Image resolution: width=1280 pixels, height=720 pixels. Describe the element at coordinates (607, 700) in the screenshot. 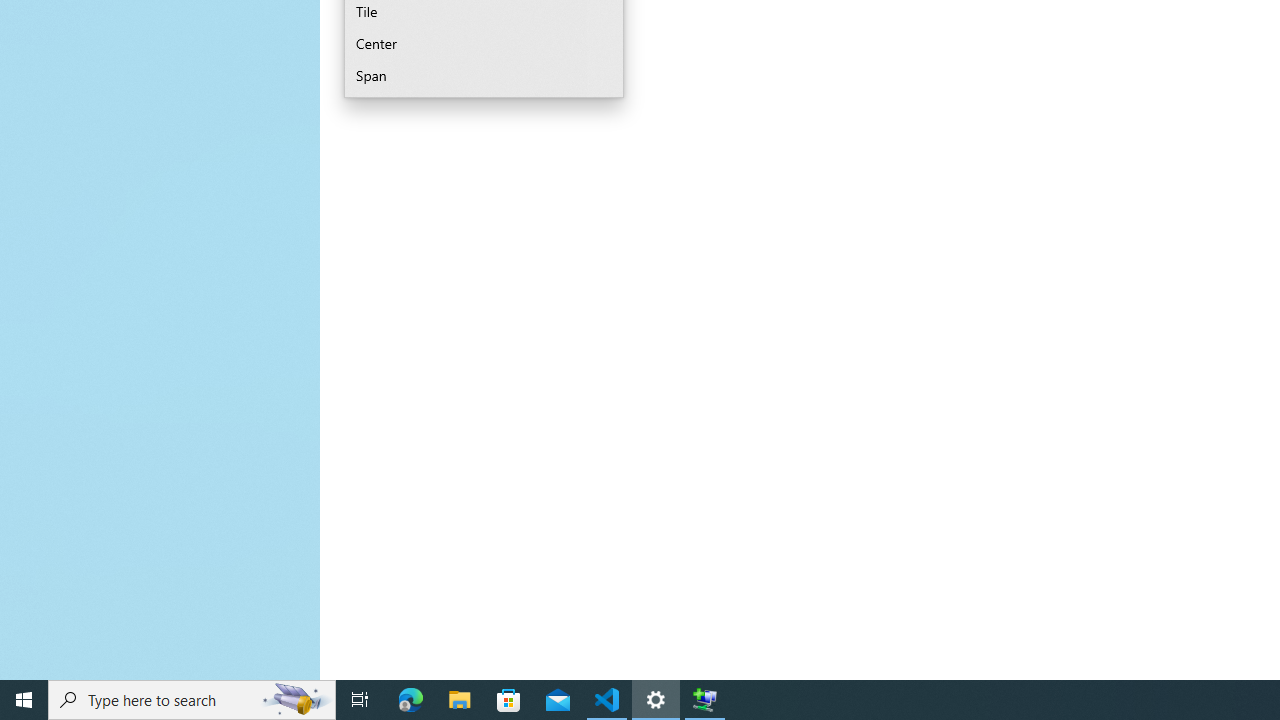

I see `Visual Studio Code - 1 running window` at that location.